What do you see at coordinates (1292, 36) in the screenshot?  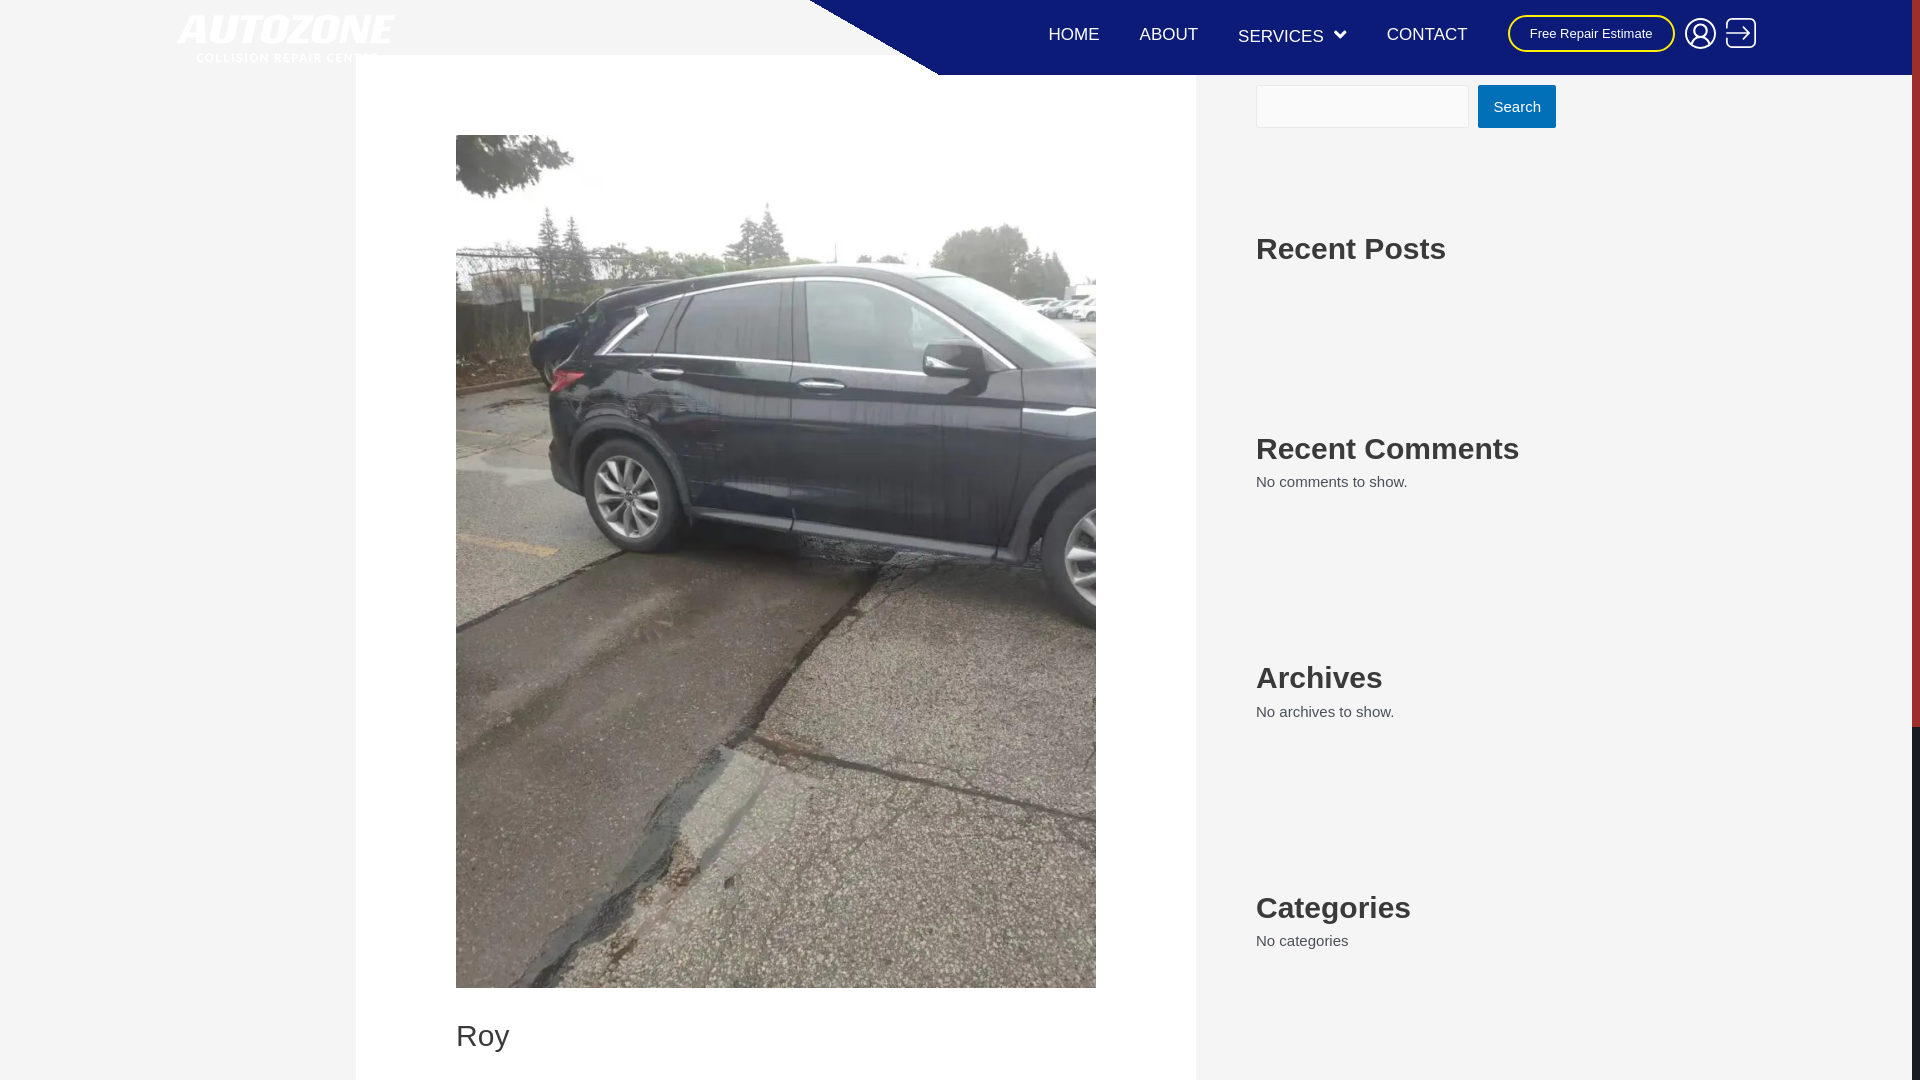 I see `SERVICES` at bounding box center [1292, 36].